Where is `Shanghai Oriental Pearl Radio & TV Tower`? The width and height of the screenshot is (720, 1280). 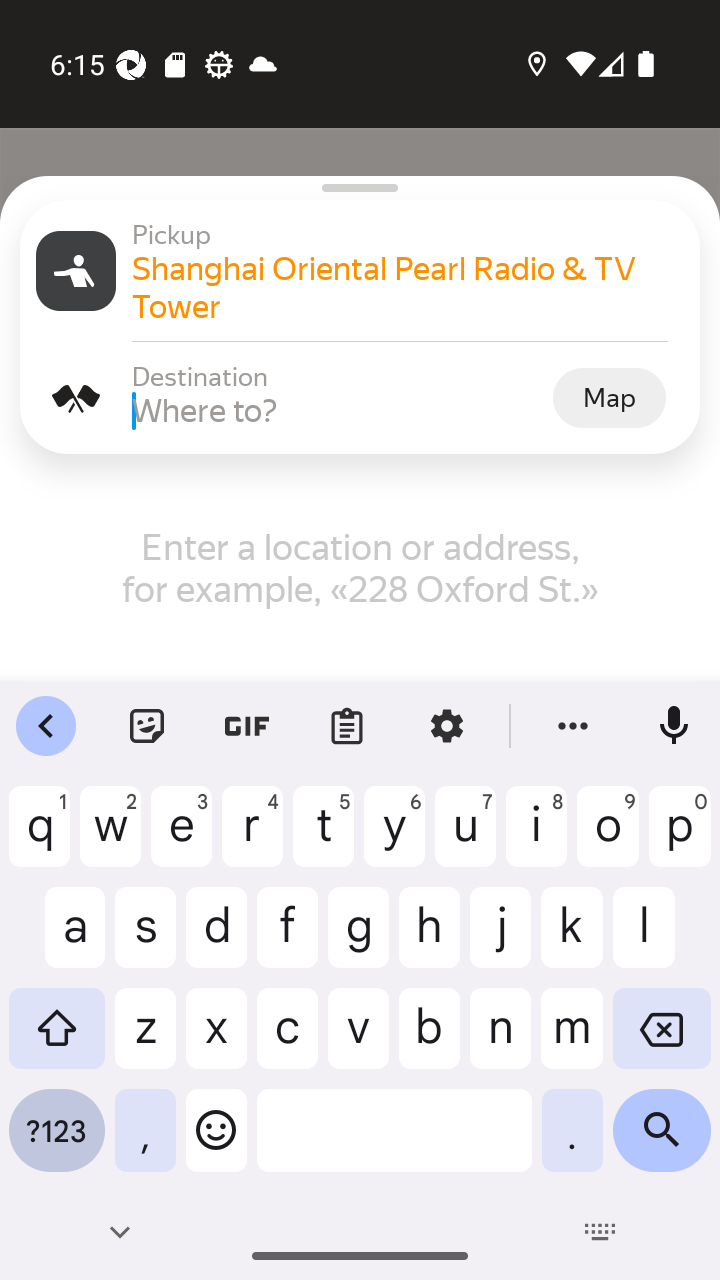
Shanghai Oriental Pearl Radio & TV Tower is located at coordinates (408, 288).